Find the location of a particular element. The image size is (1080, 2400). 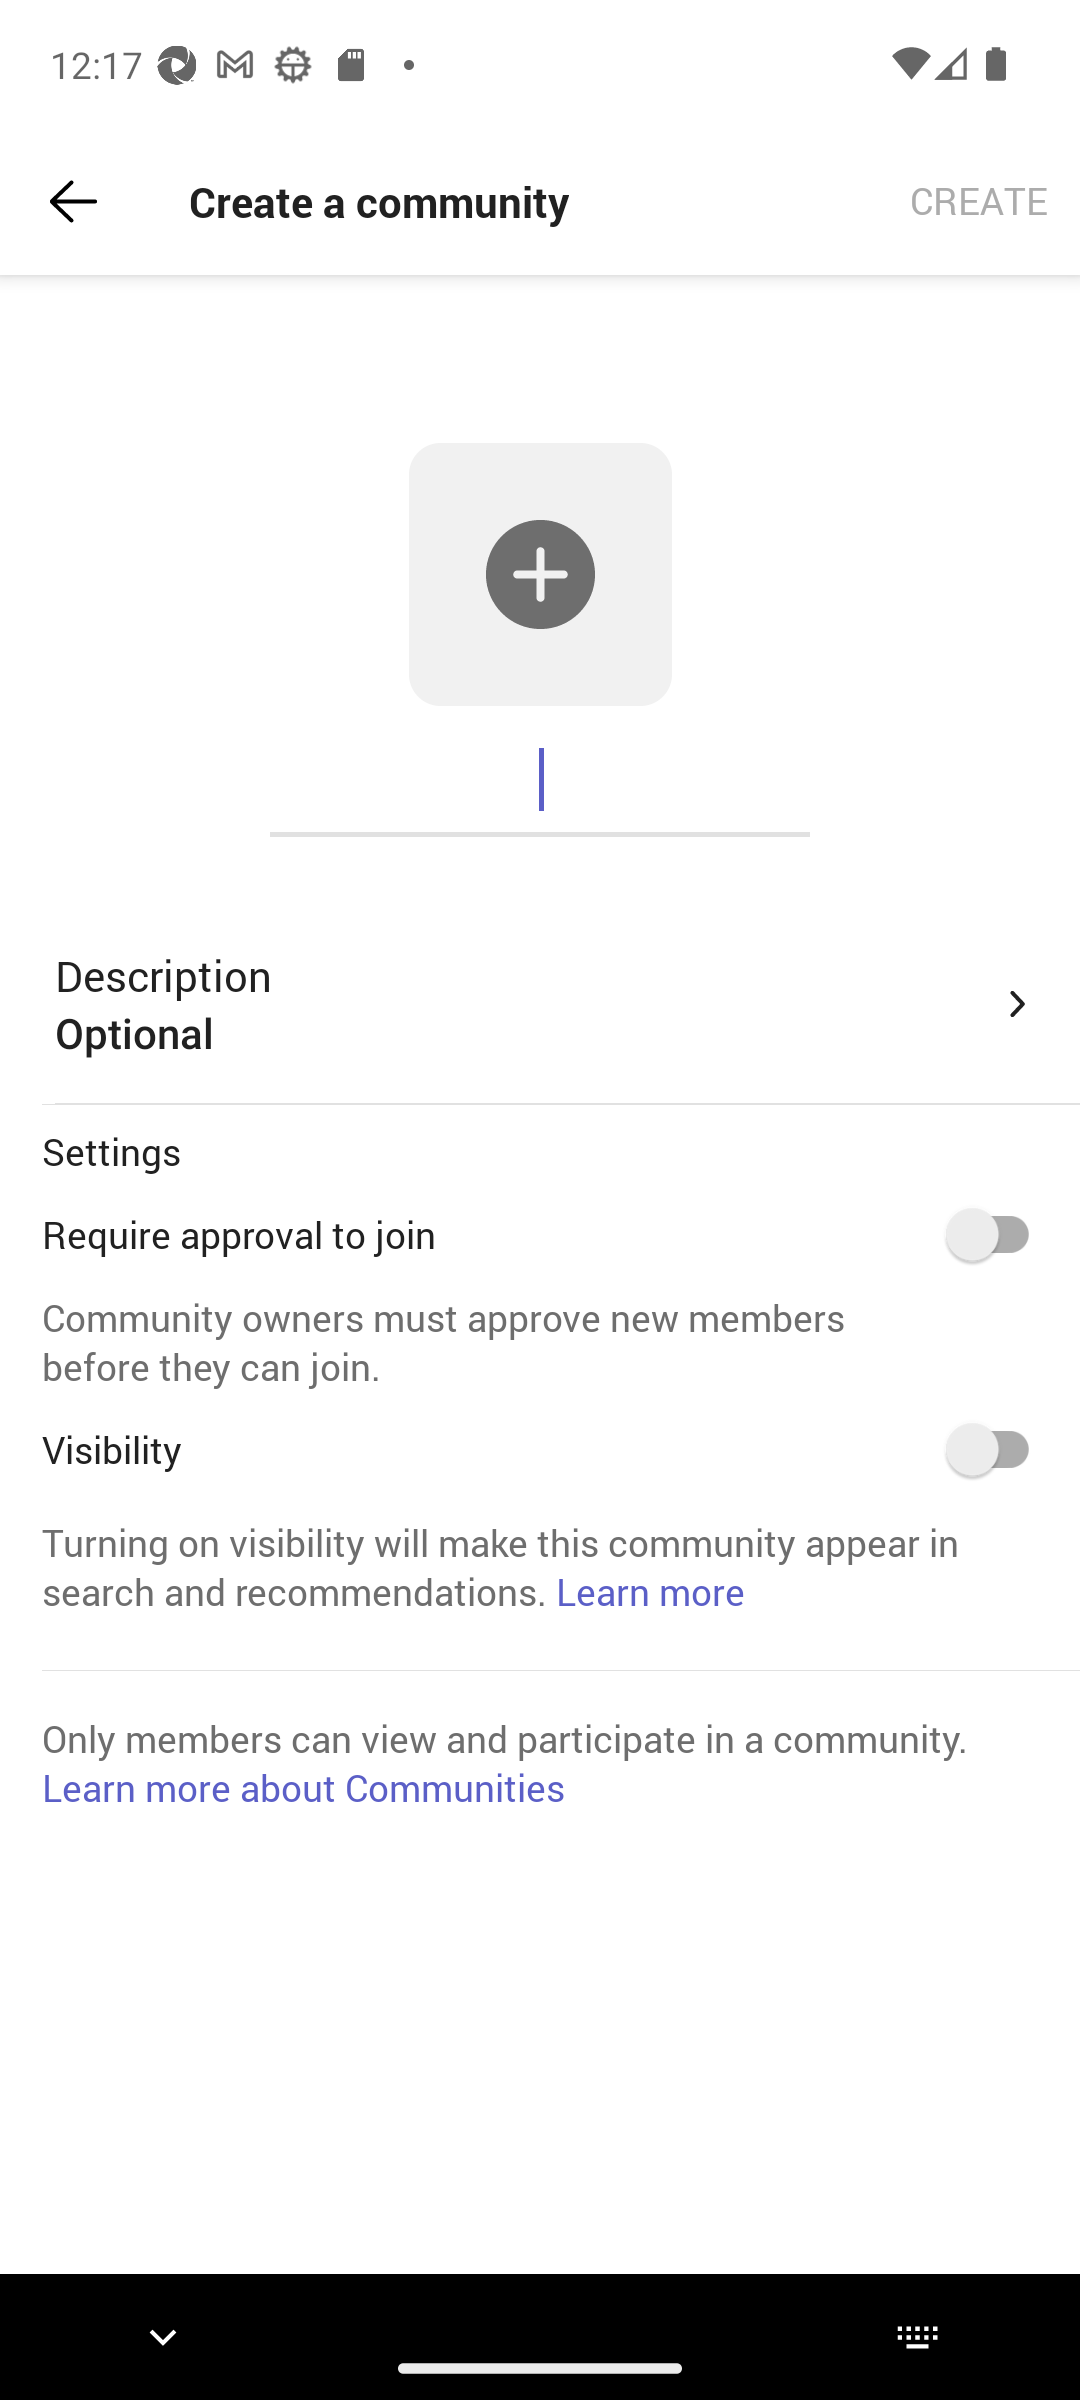

Back is located at coordinates (73, 202).